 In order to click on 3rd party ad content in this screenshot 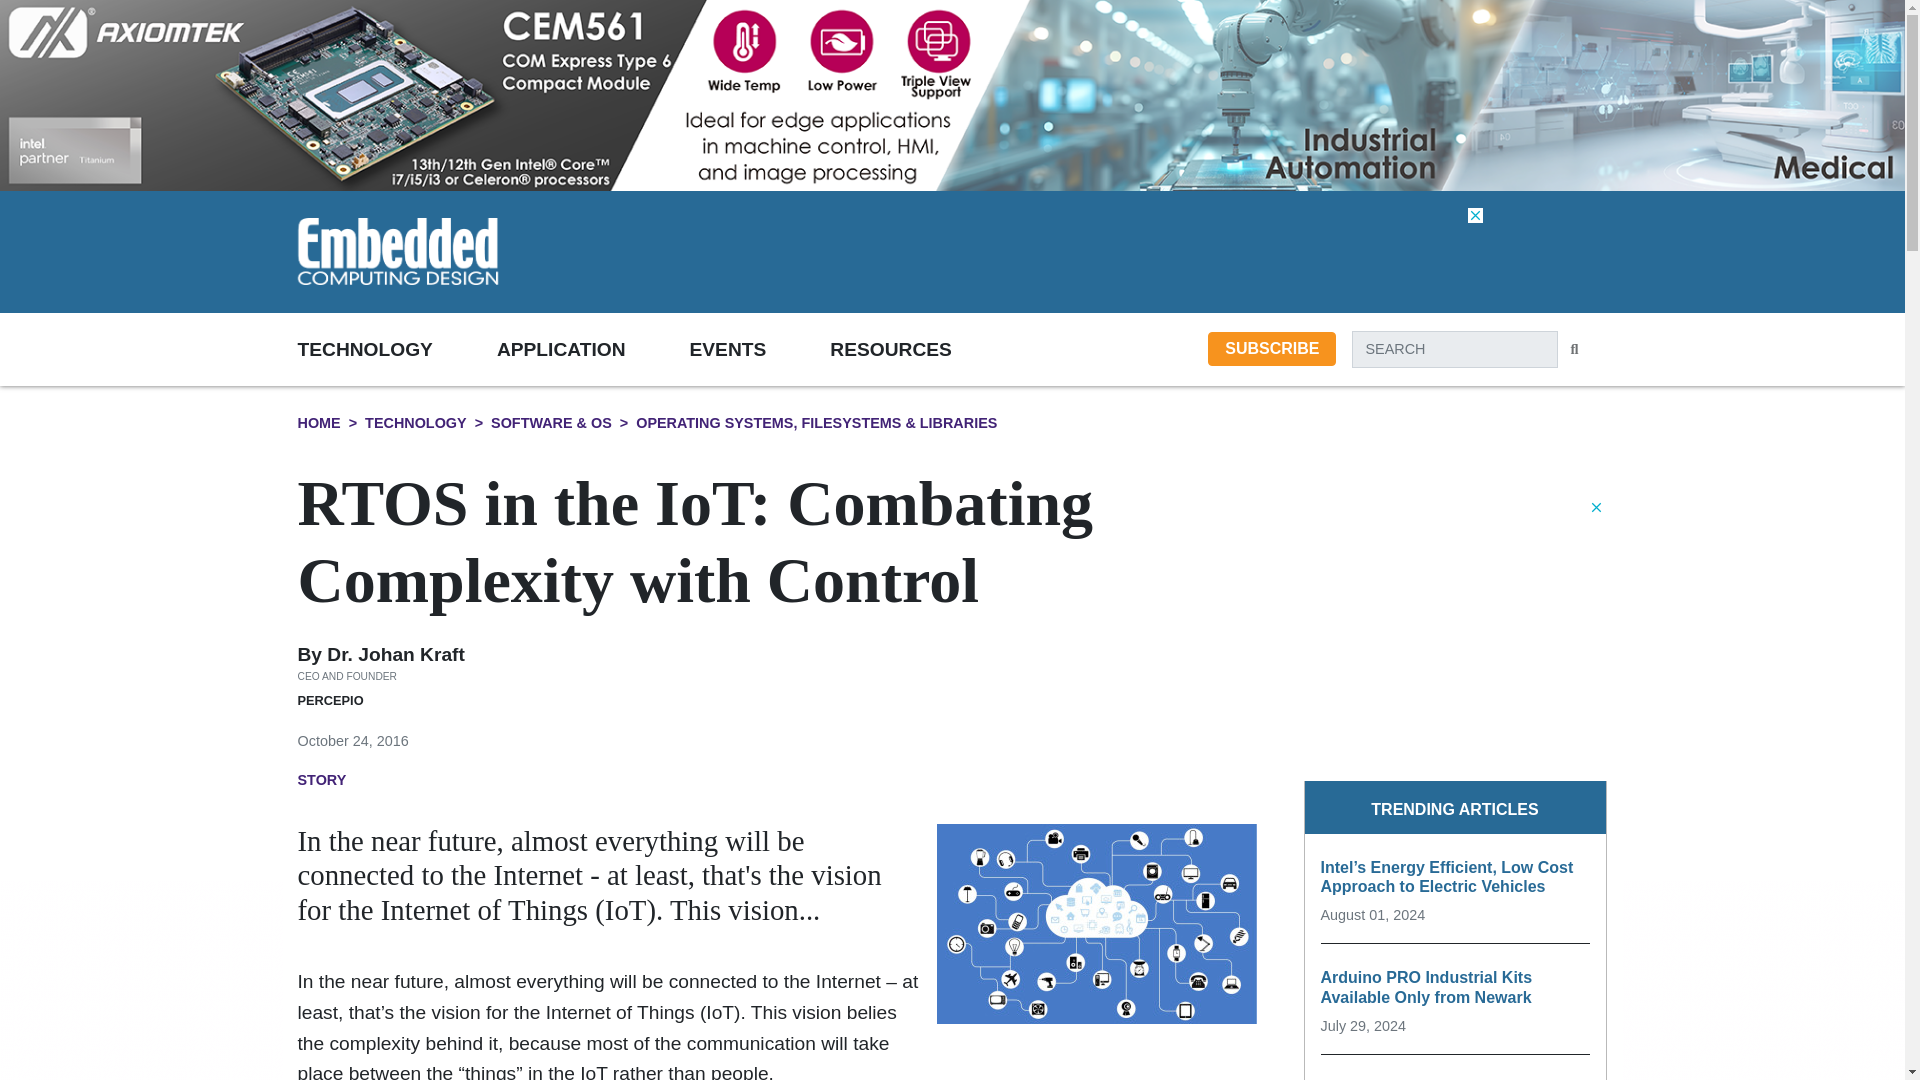, I will do `click(1120, 250)`.